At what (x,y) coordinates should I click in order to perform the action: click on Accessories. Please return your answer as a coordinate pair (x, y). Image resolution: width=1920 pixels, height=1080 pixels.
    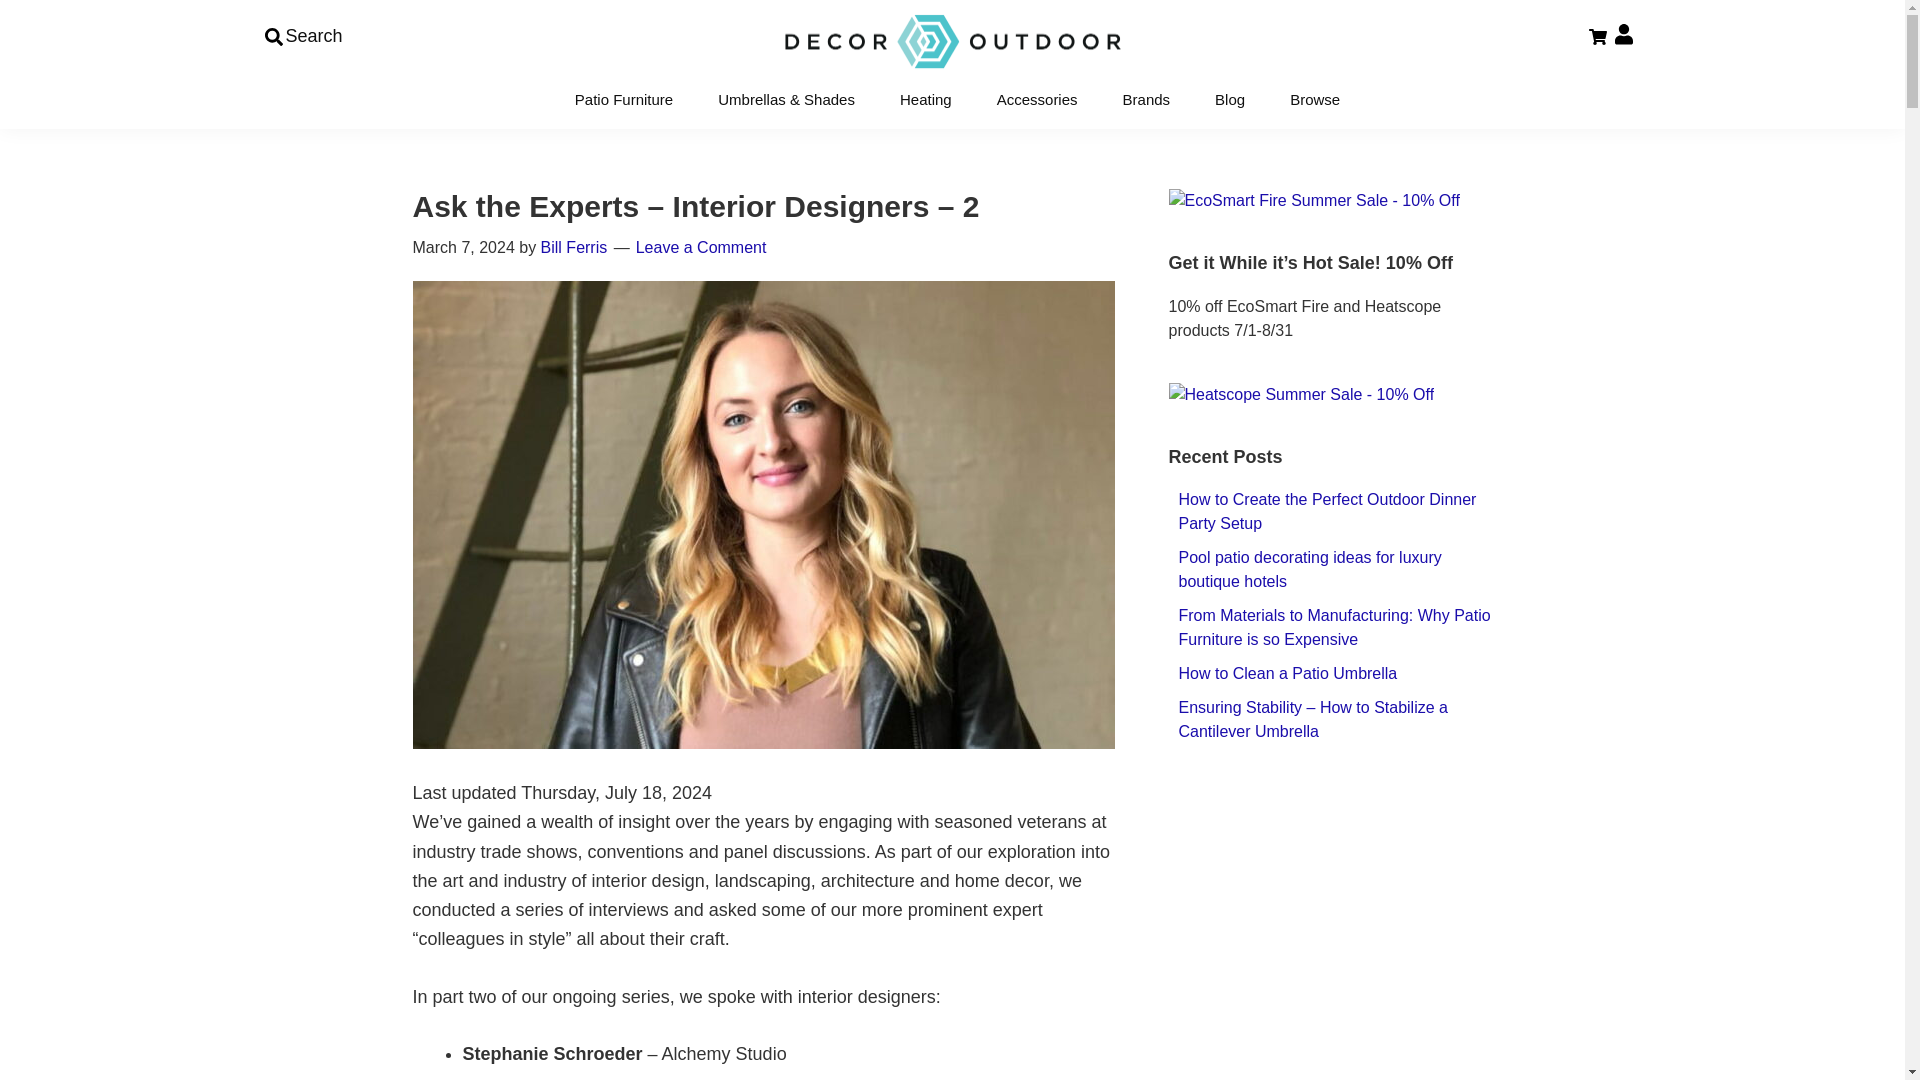
    Looking at the image, I should click on (1036, 98).